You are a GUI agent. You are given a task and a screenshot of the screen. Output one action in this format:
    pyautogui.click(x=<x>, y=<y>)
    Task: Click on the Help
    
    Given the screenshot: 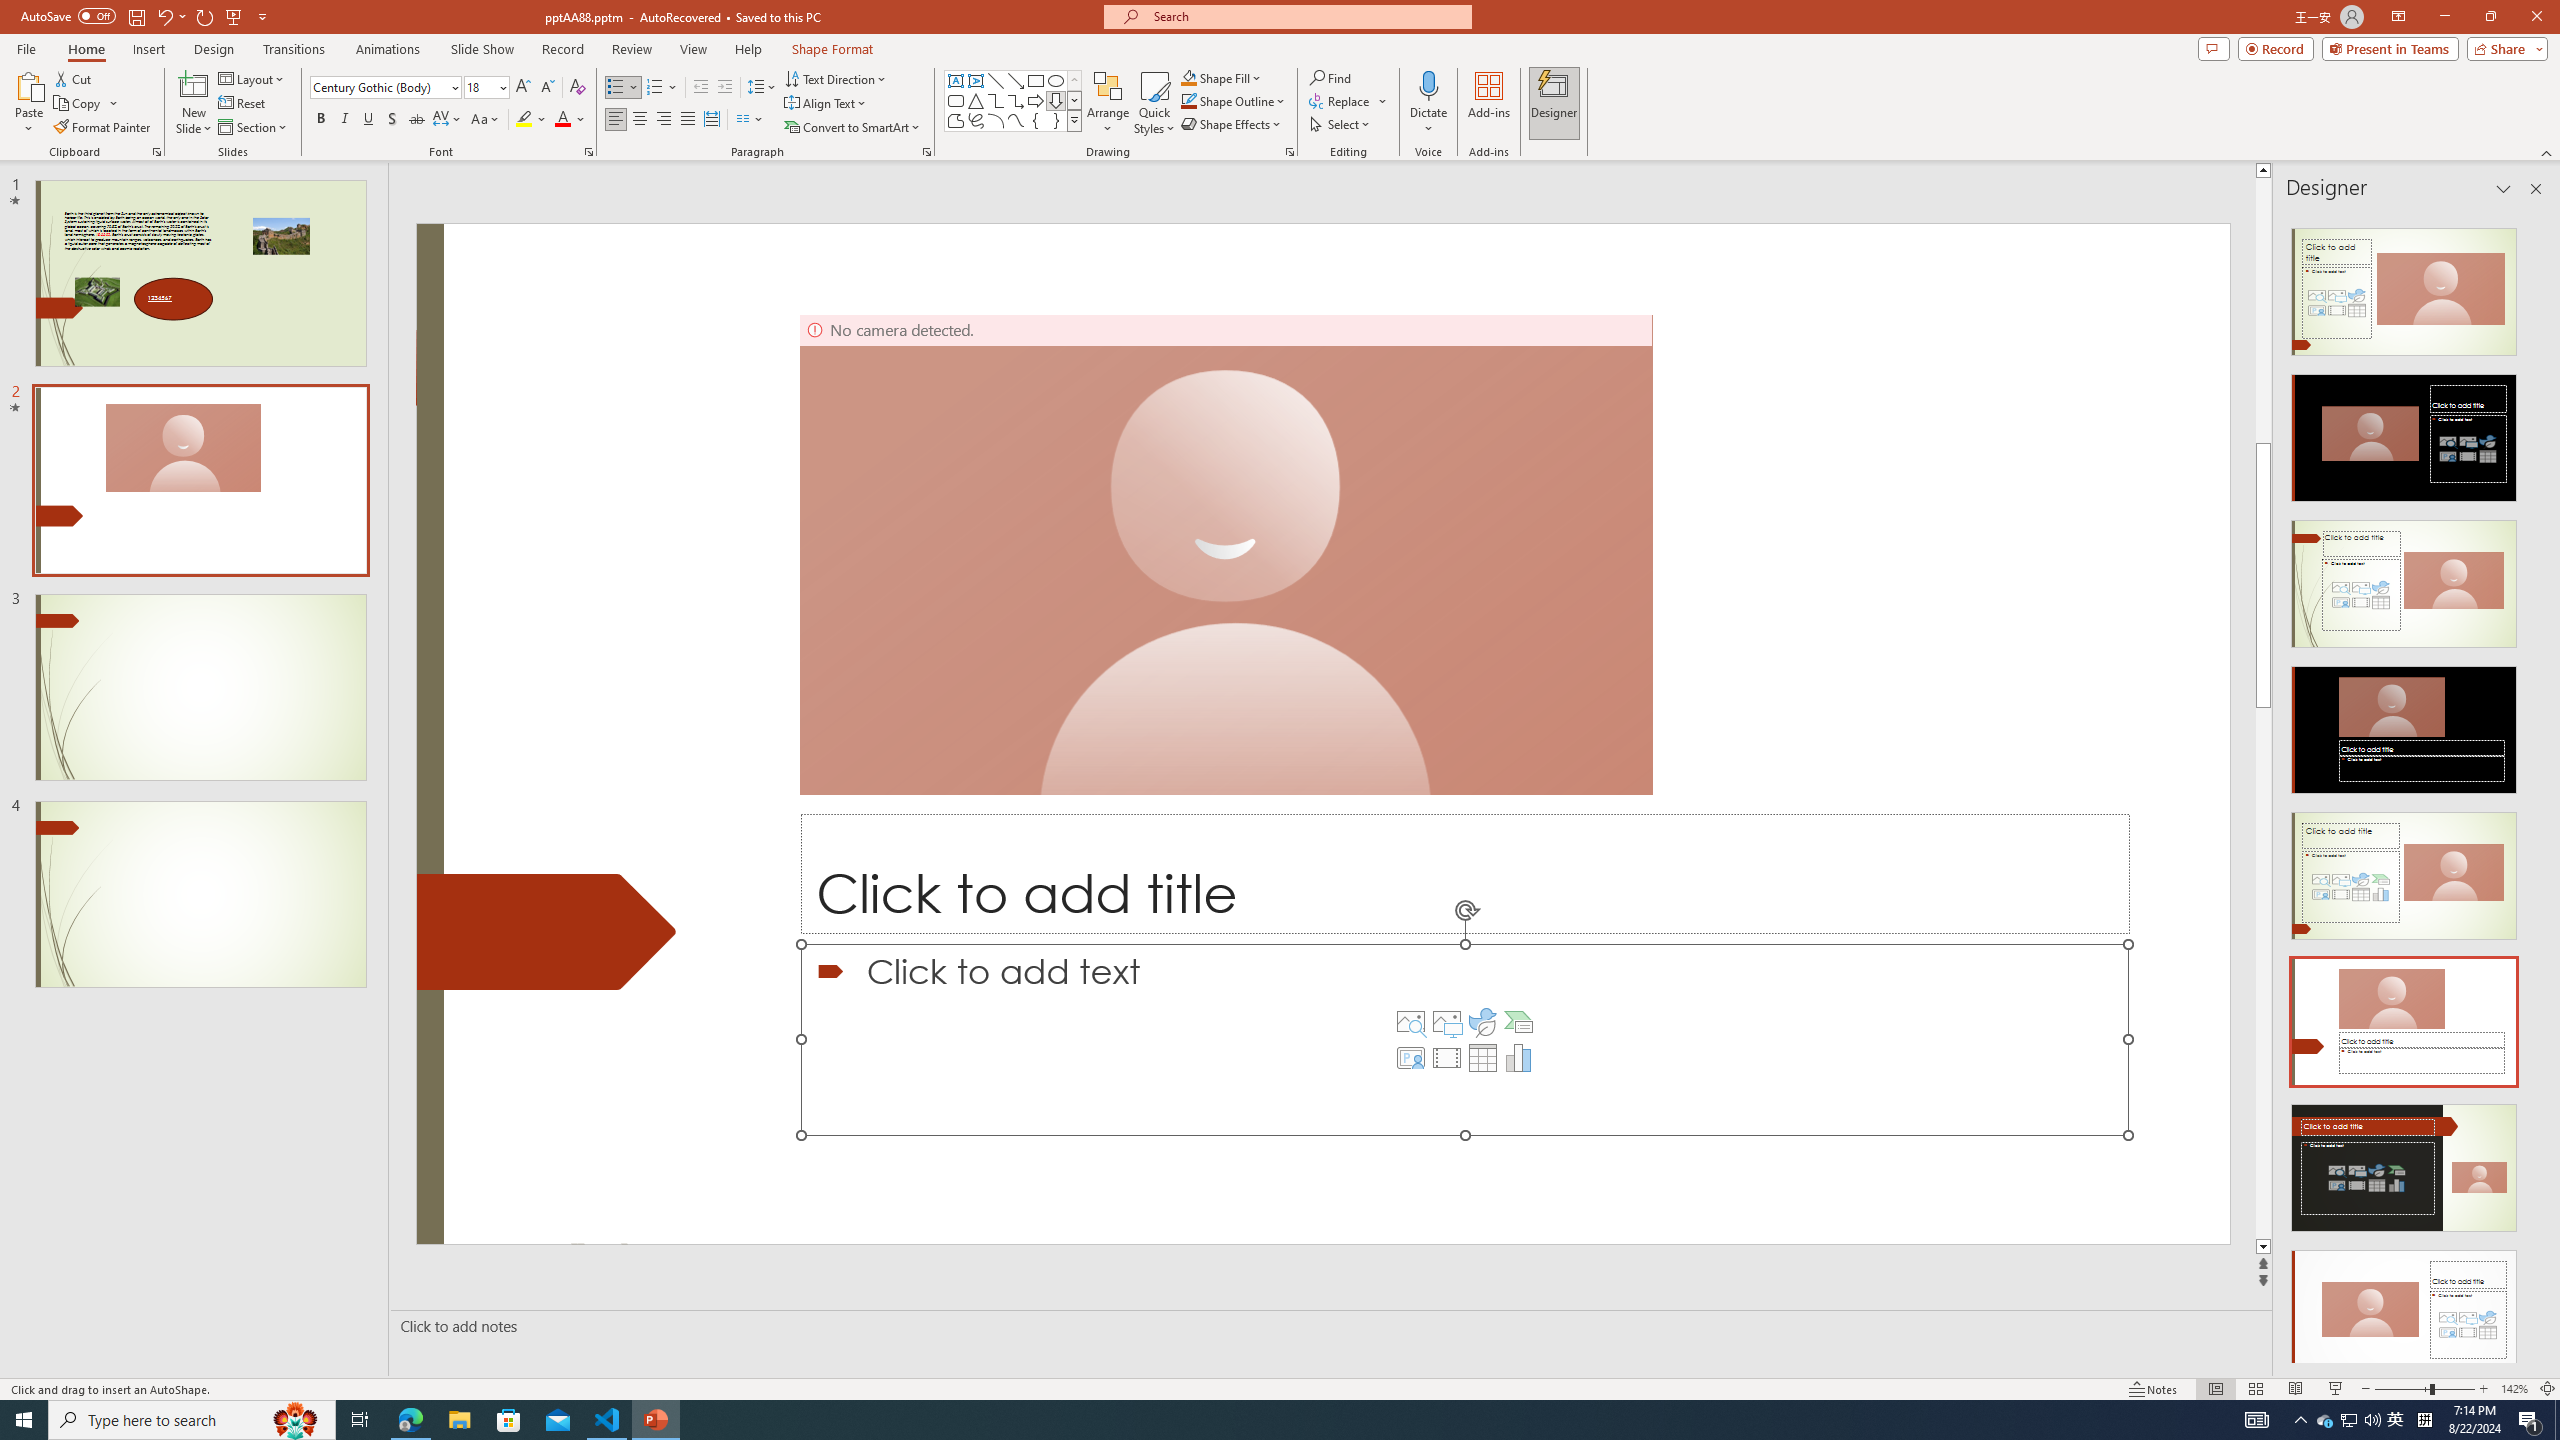 What is the action you would take?
    pyautogui.click(x=748, y=49)
    